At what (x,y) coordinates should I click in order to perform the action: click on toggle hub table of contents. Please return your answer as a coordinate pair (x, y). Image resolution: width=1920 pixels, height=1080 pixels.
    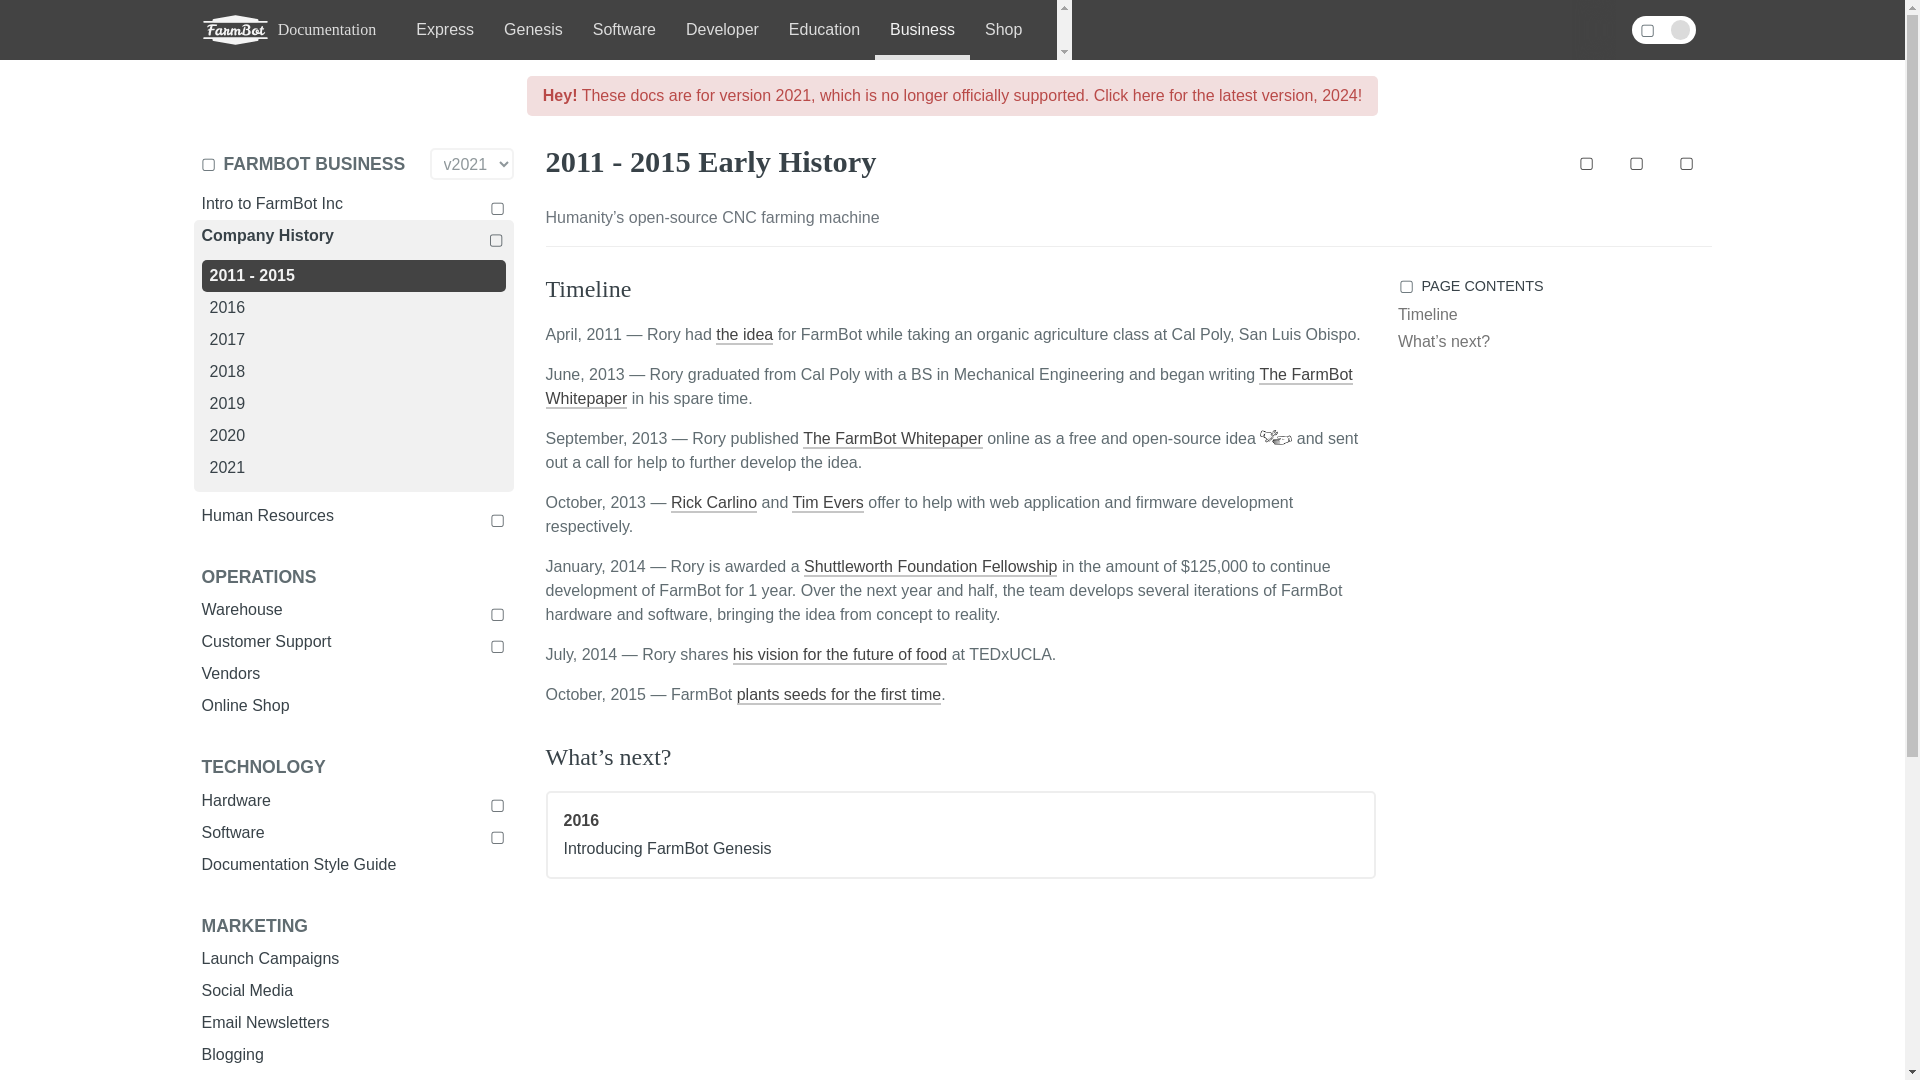
    Looking at the image, I should click on (310, 164).